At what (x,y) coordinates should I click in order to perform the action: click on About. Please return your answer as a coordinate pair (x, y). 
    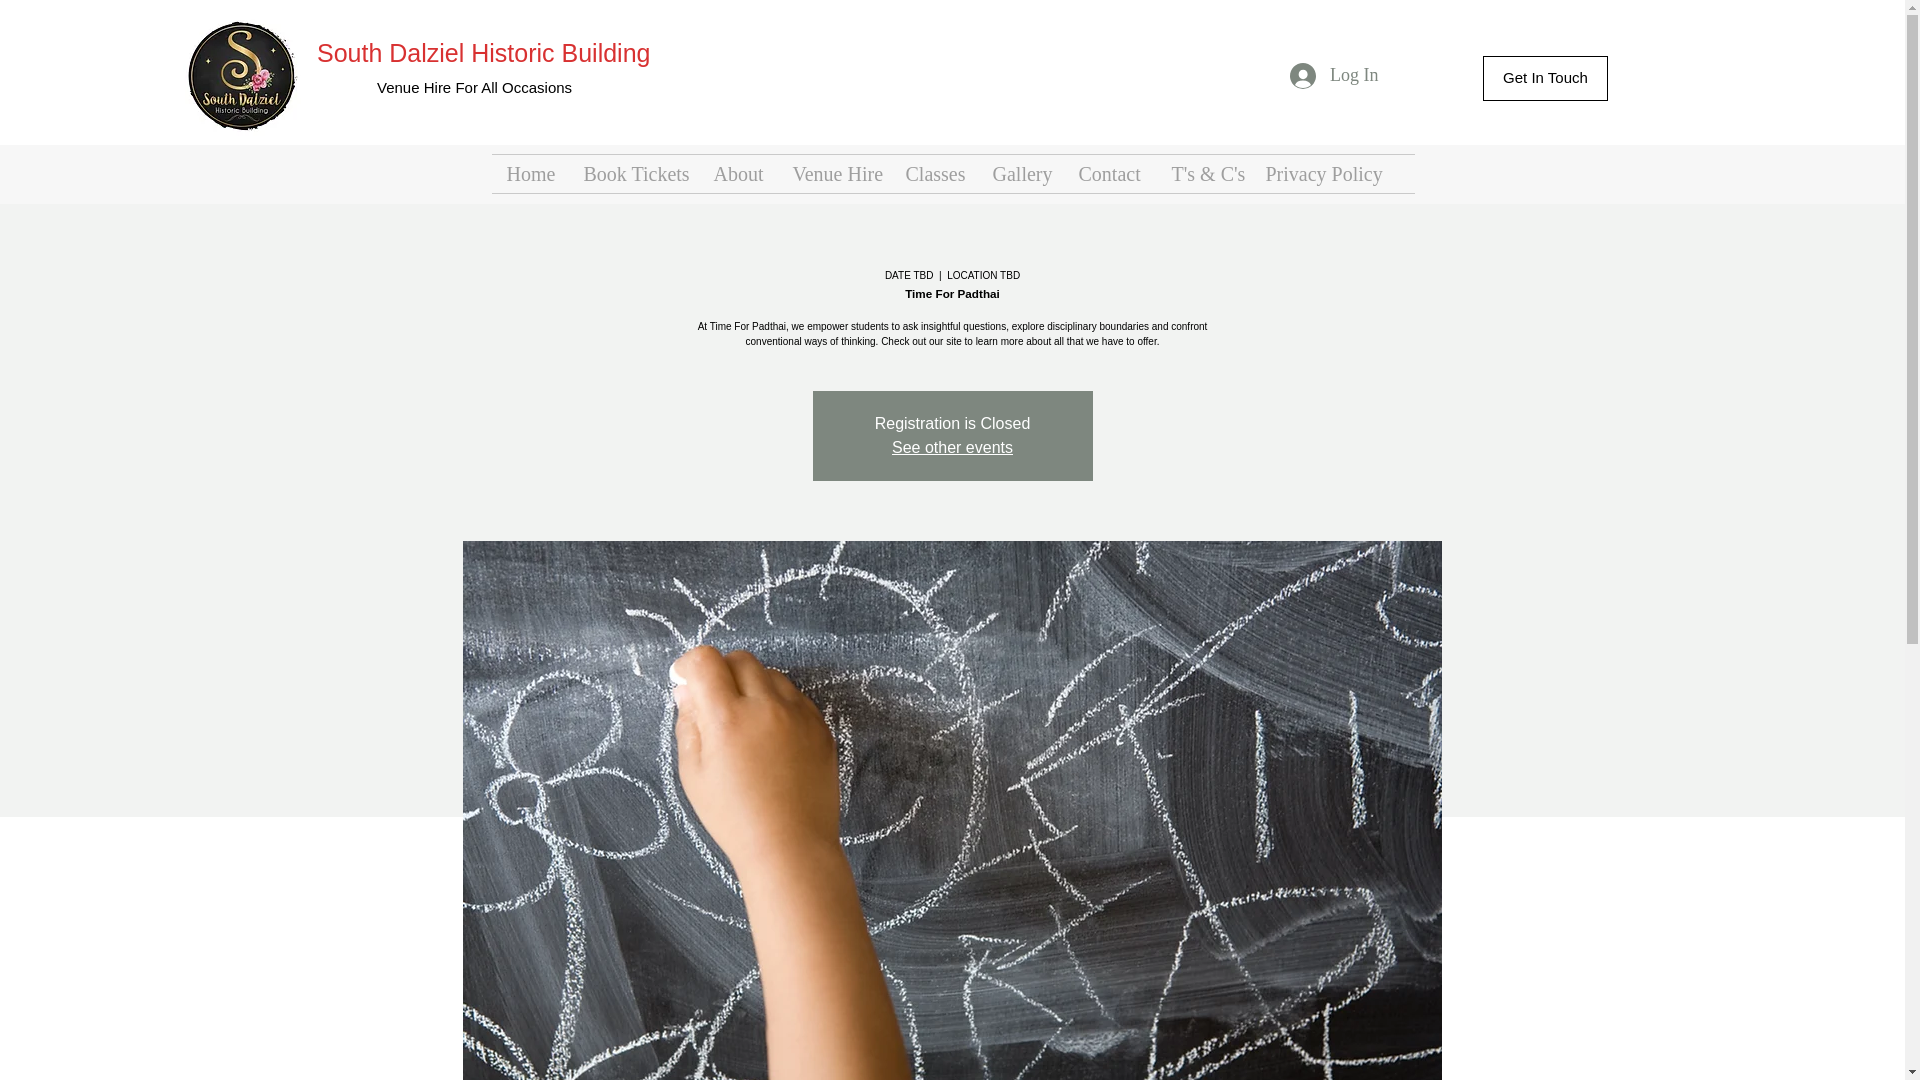
    Looking at the image, I should click on (738, 174).